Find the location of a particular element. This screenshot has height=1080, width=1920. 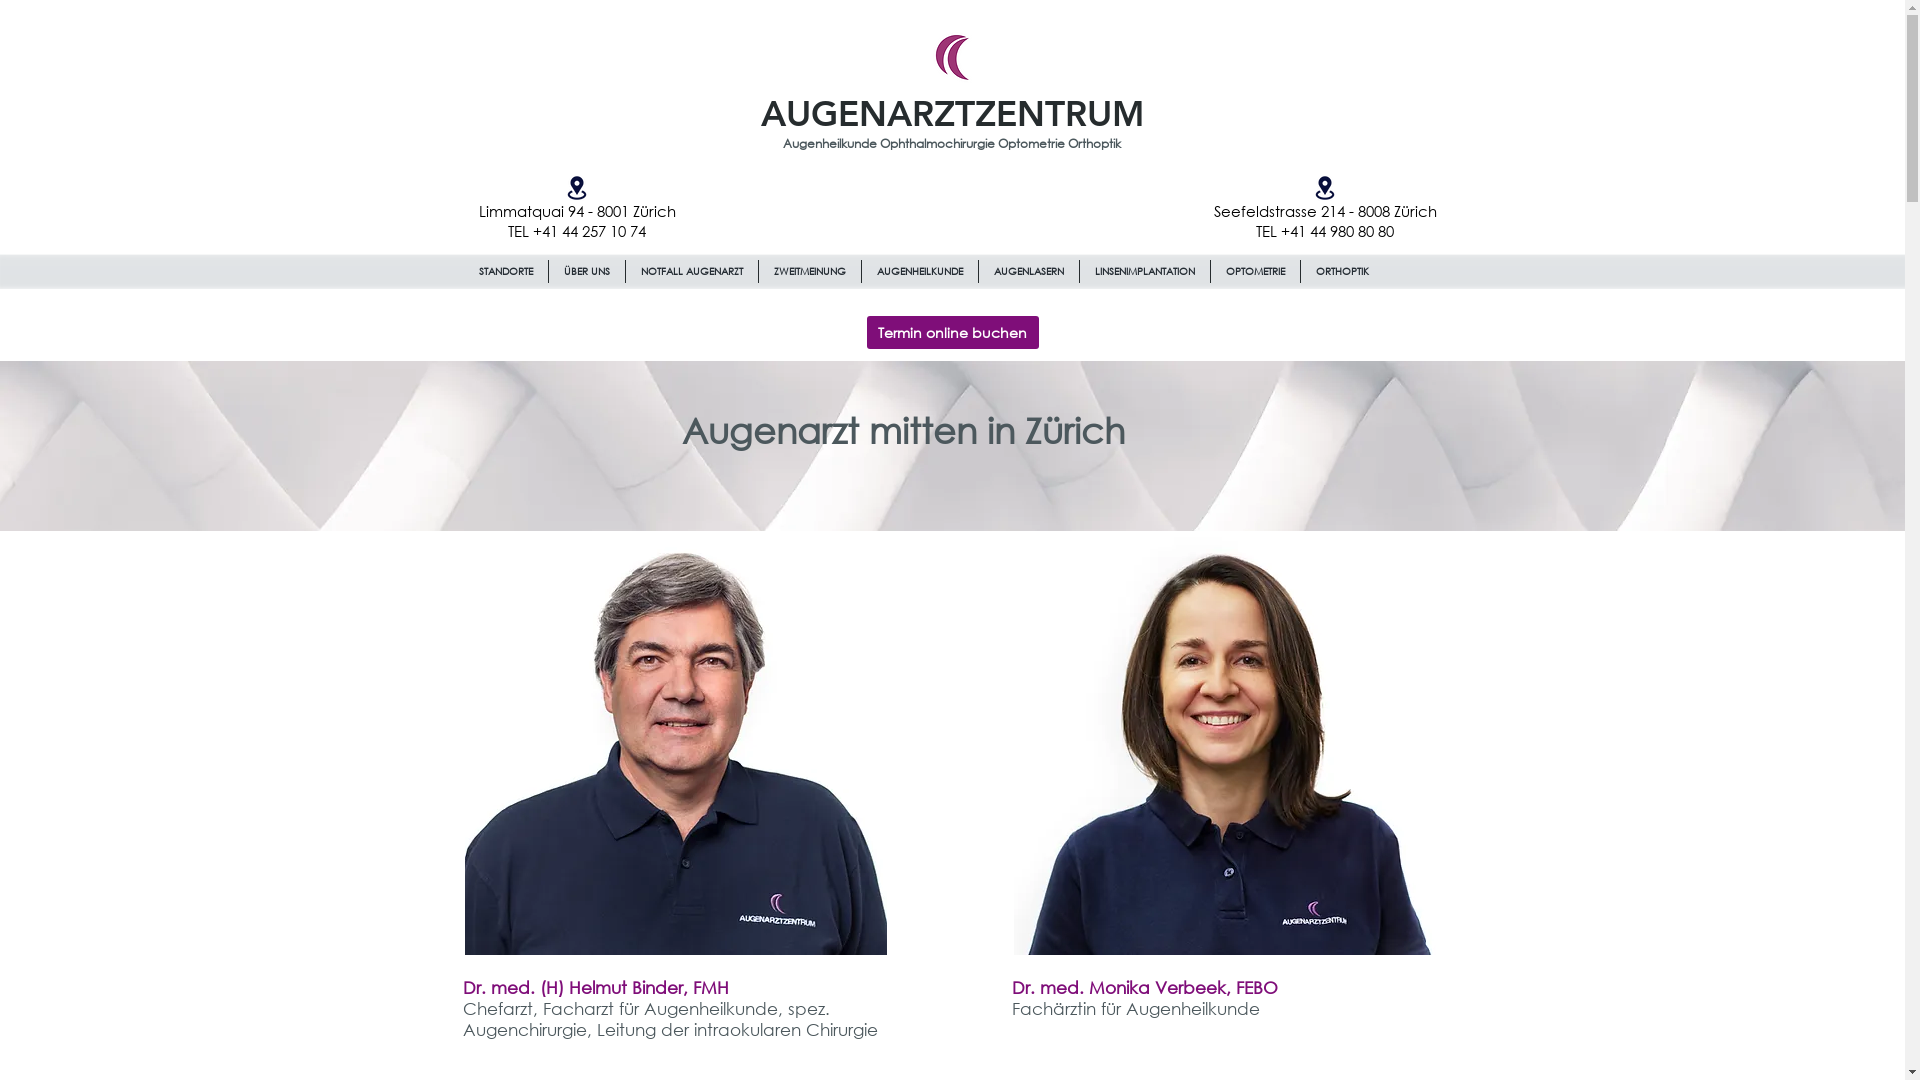

Dr. med. Monika Verbeek is located at coordinates (1225, 744).